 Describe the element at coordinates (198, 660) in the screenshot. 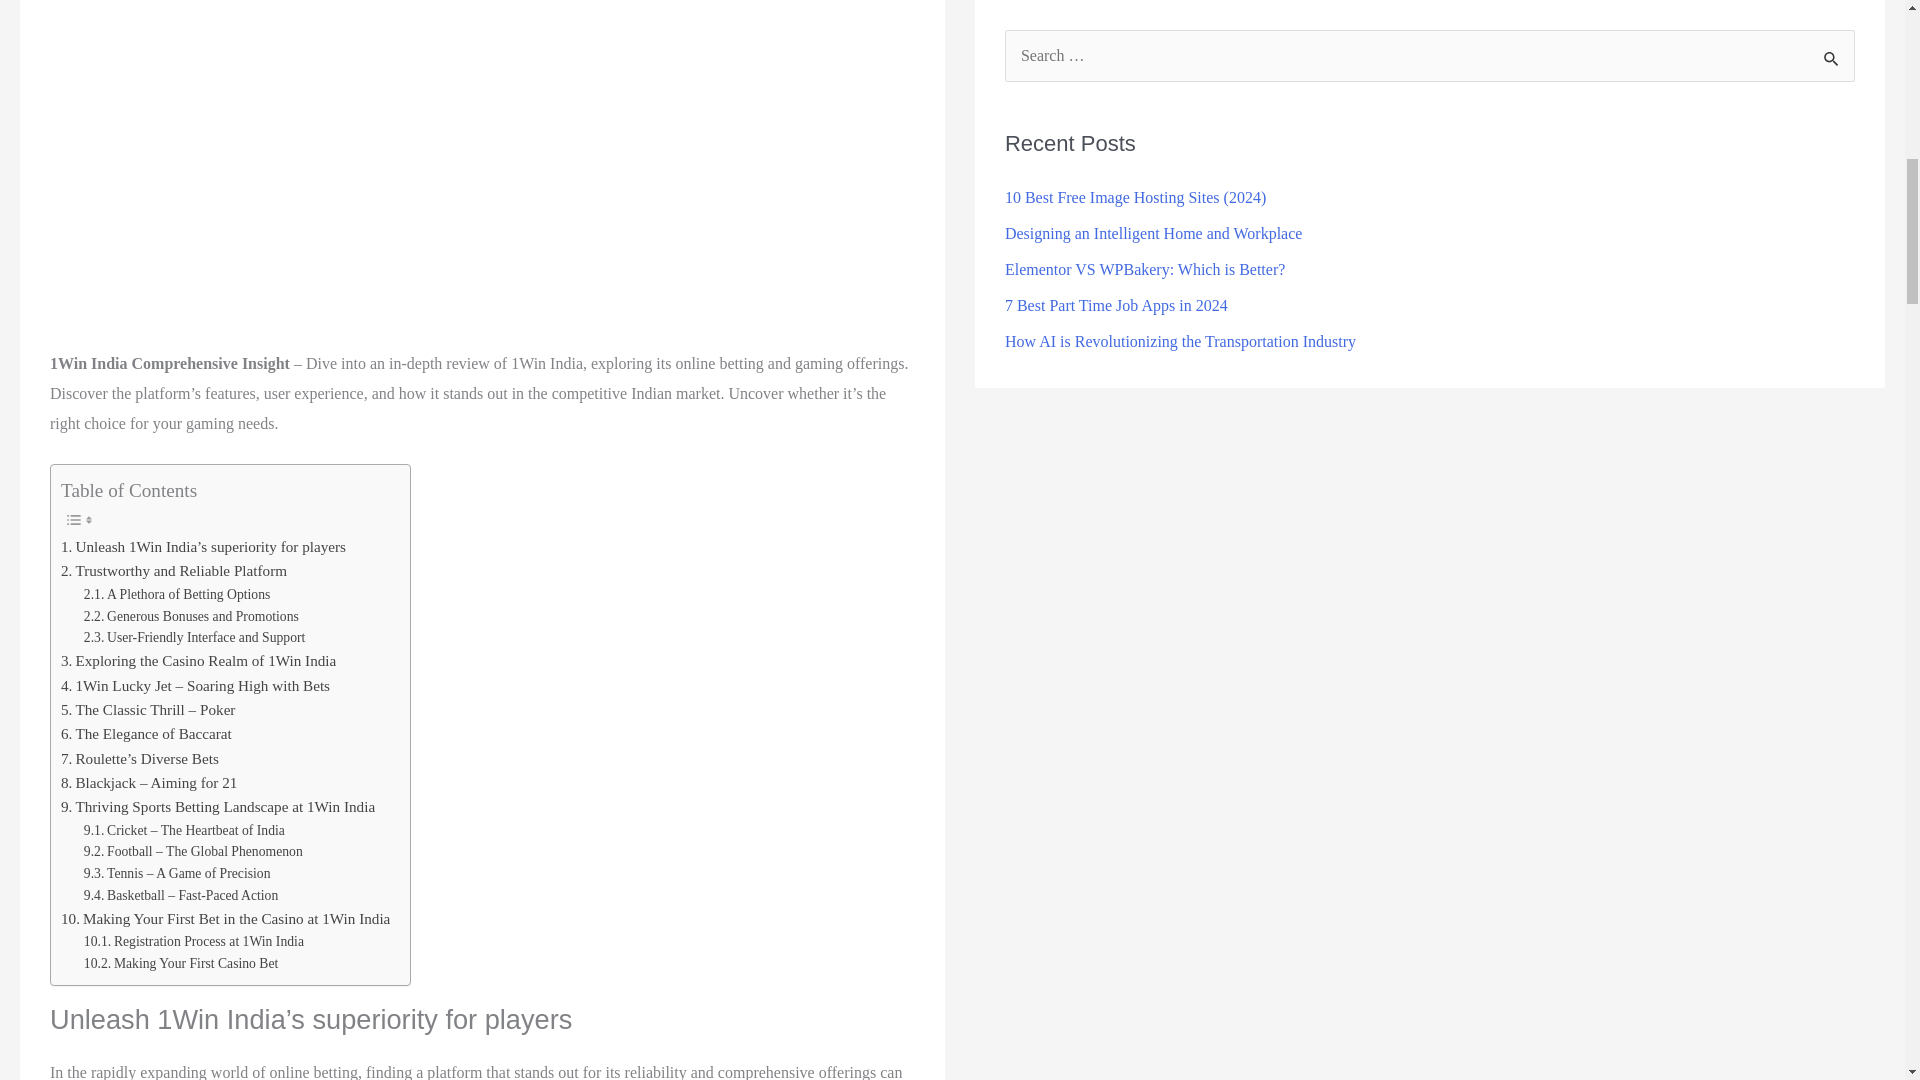

I see `Exploring the Casino Realm of 1Win India` at that location.